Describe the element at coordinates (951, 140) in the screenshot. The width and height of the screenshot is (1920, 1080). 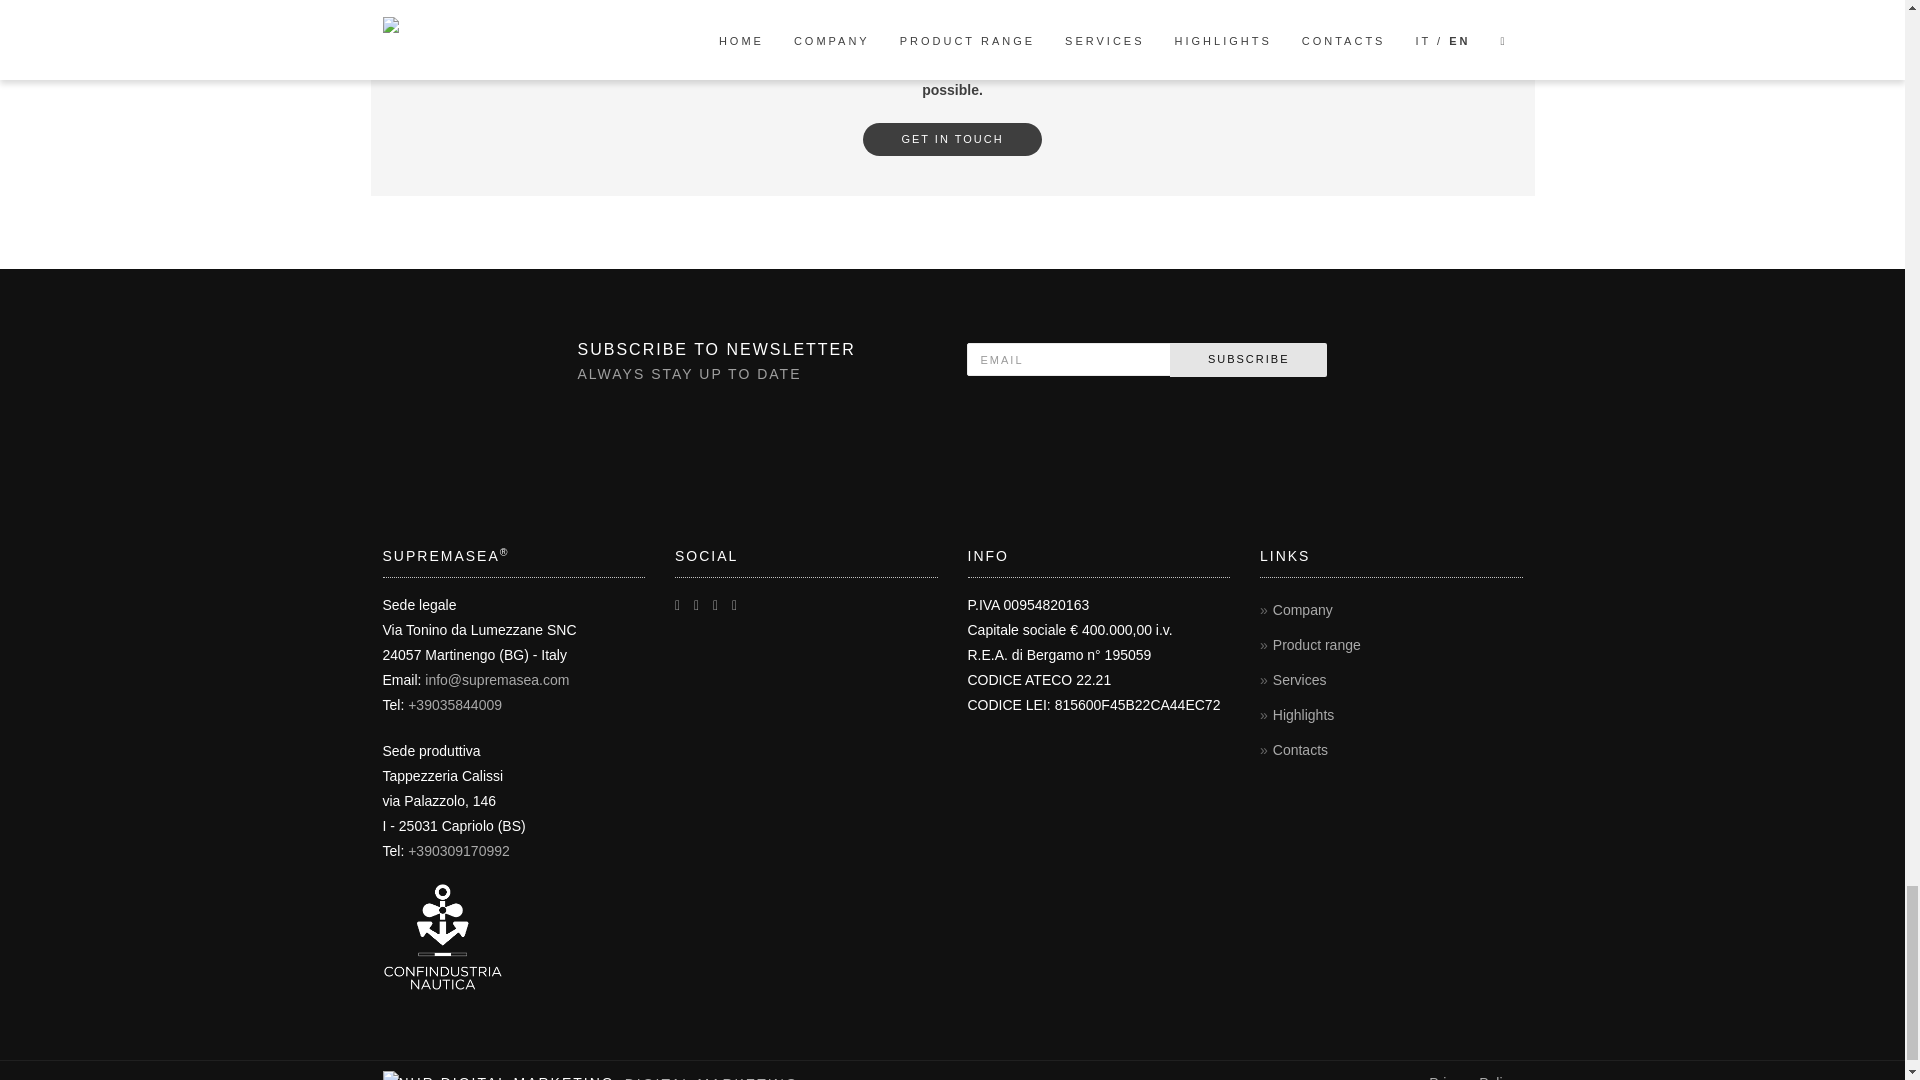
I see `GET IN TOUCH` at that location.